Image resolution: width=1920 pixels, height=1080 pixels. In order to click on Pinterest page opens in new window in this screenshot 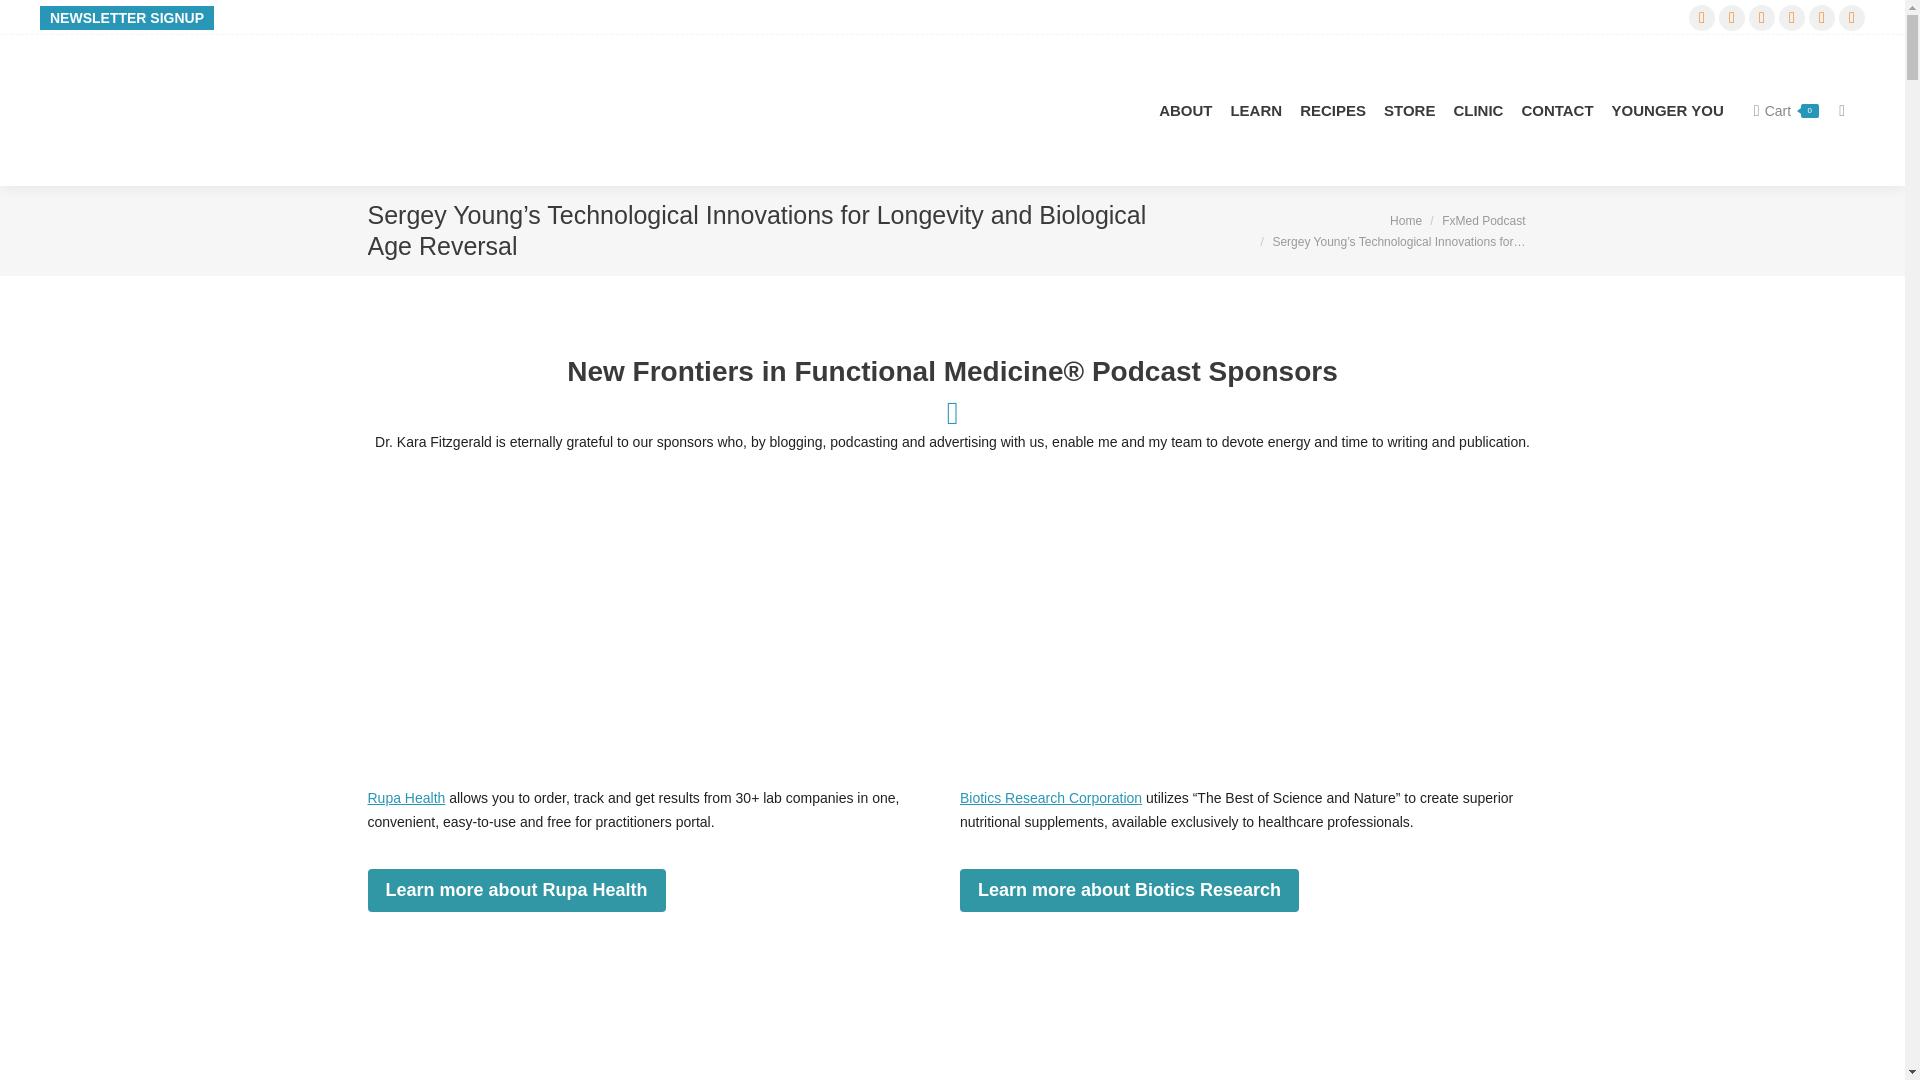, I will do `click(1732, 17)`.